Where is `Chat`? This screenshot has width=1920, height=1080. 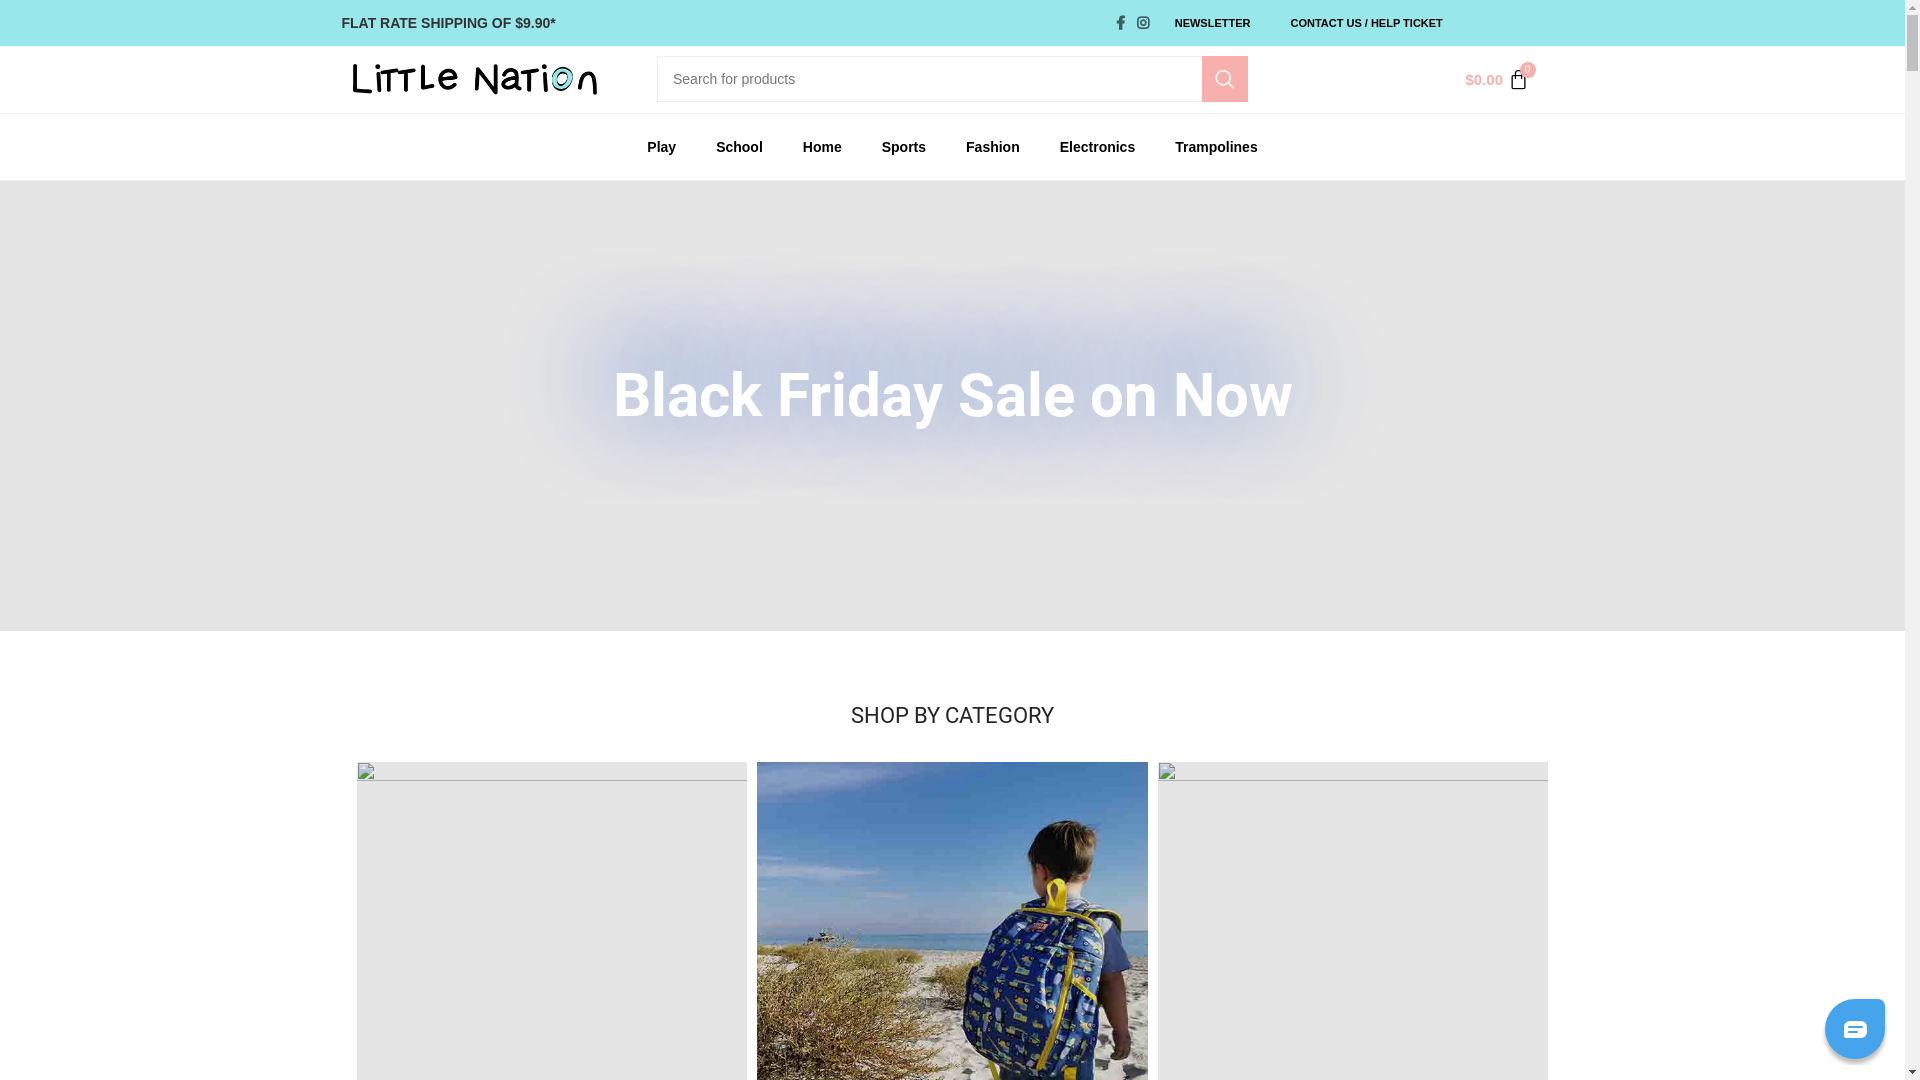
Chat is located at coordinates (1855, 1028).